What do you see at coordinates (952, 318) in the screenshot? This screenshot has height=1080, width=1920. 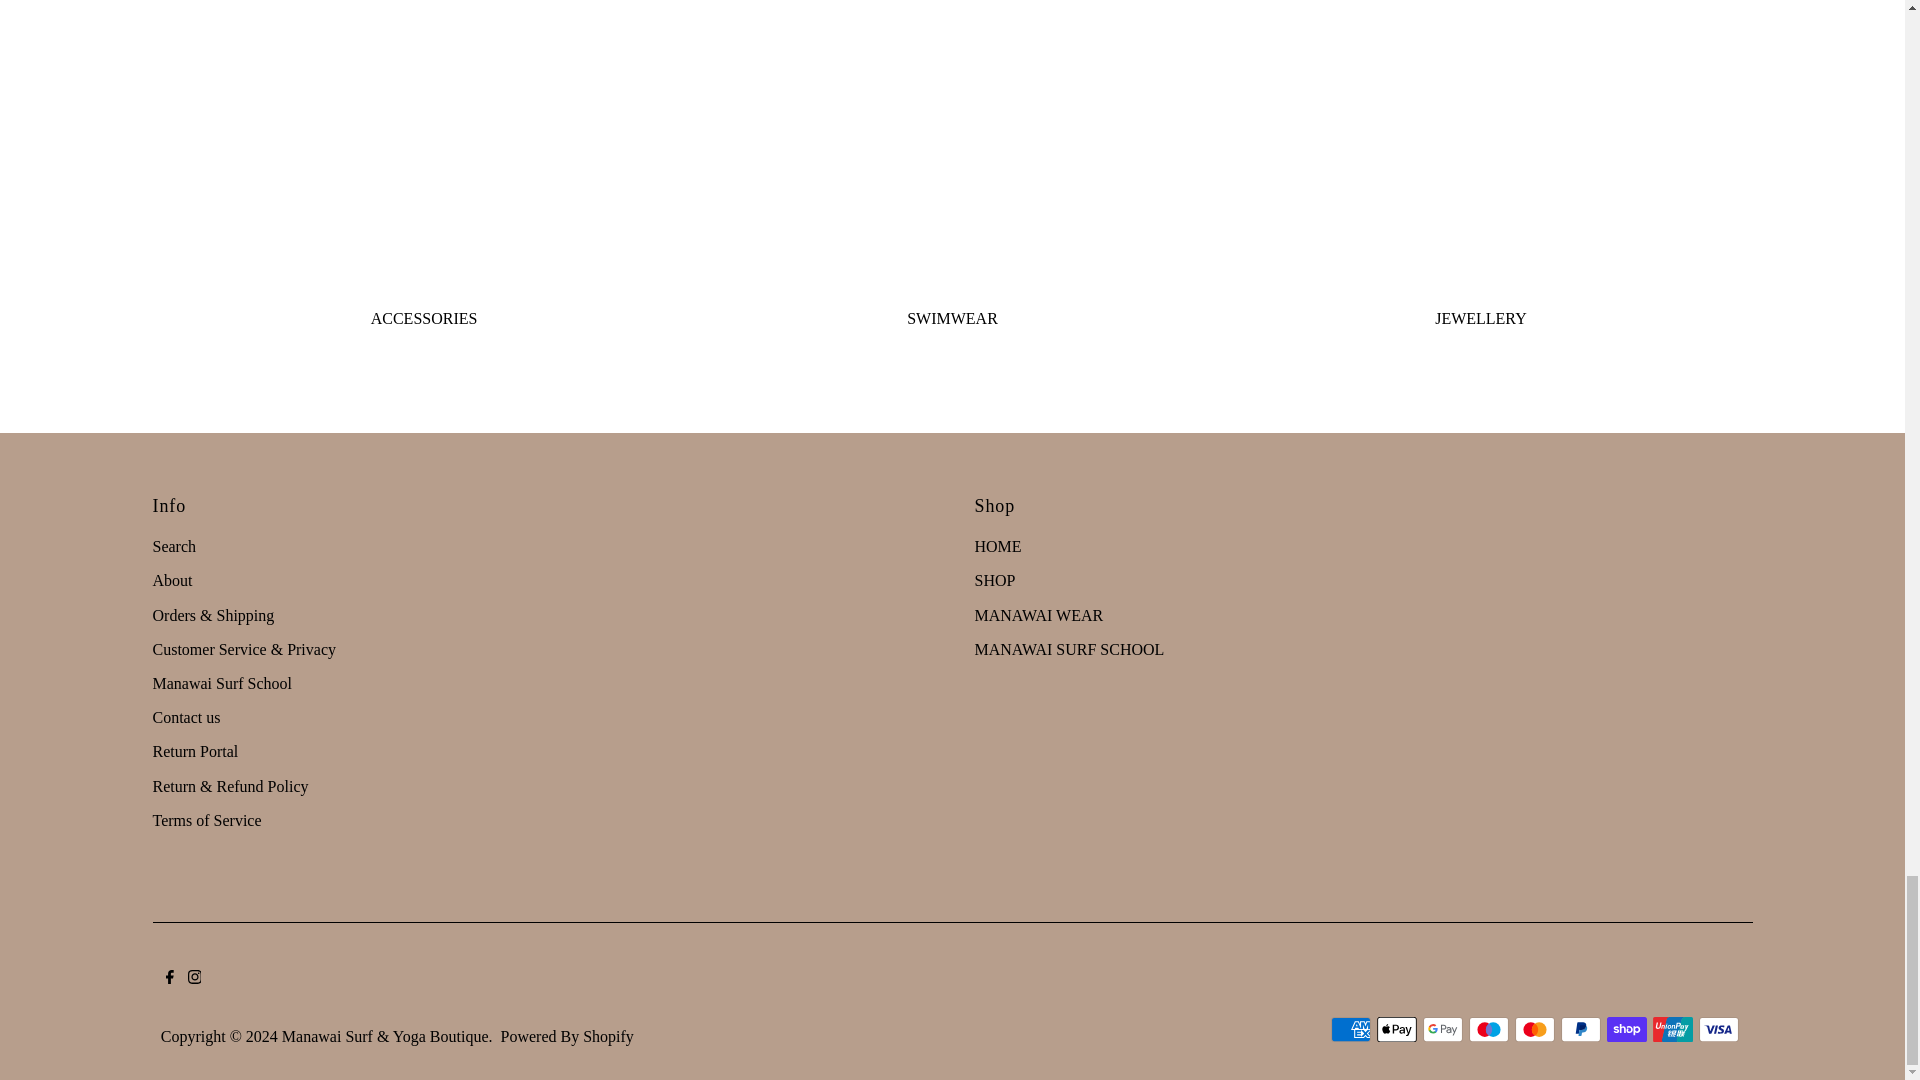 I see `SWIMWEAR` at bounding box center [952, 318].